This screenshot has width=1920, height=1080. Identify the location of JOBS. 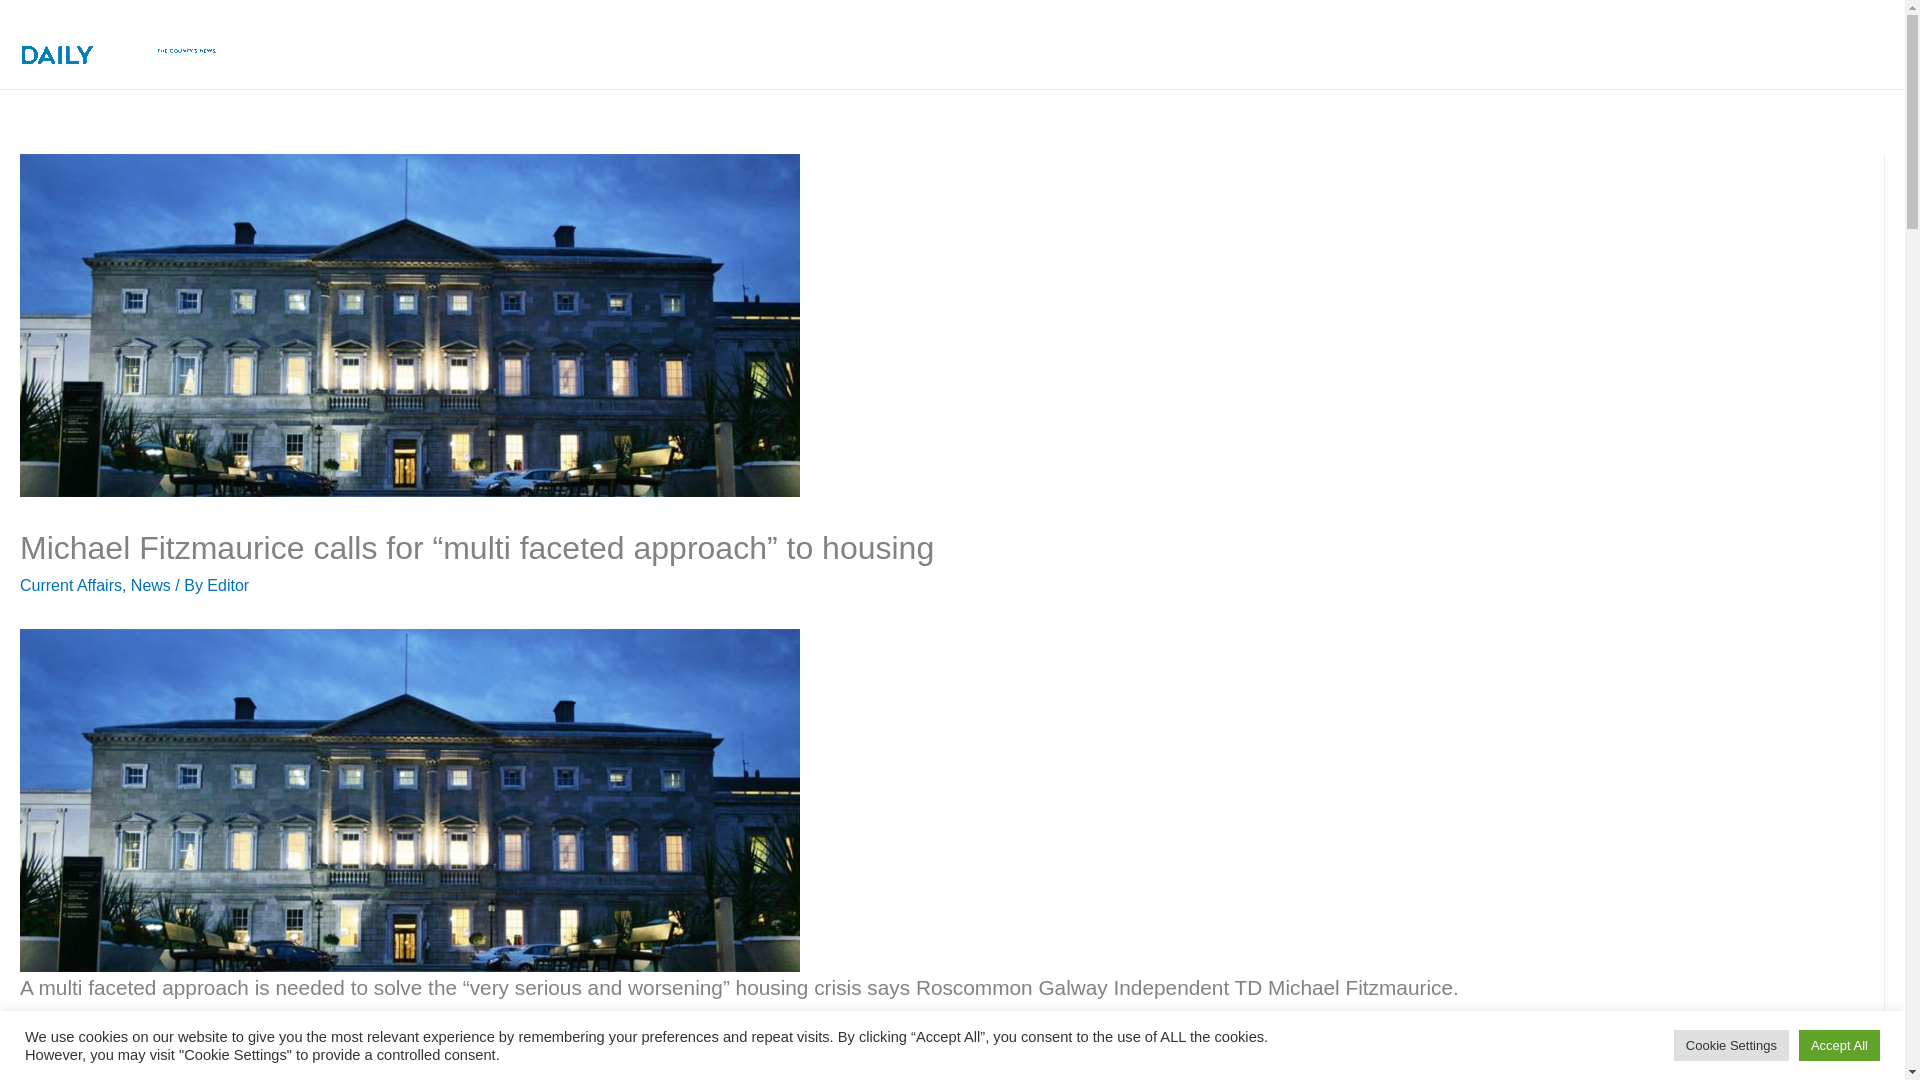
(1683, 44).